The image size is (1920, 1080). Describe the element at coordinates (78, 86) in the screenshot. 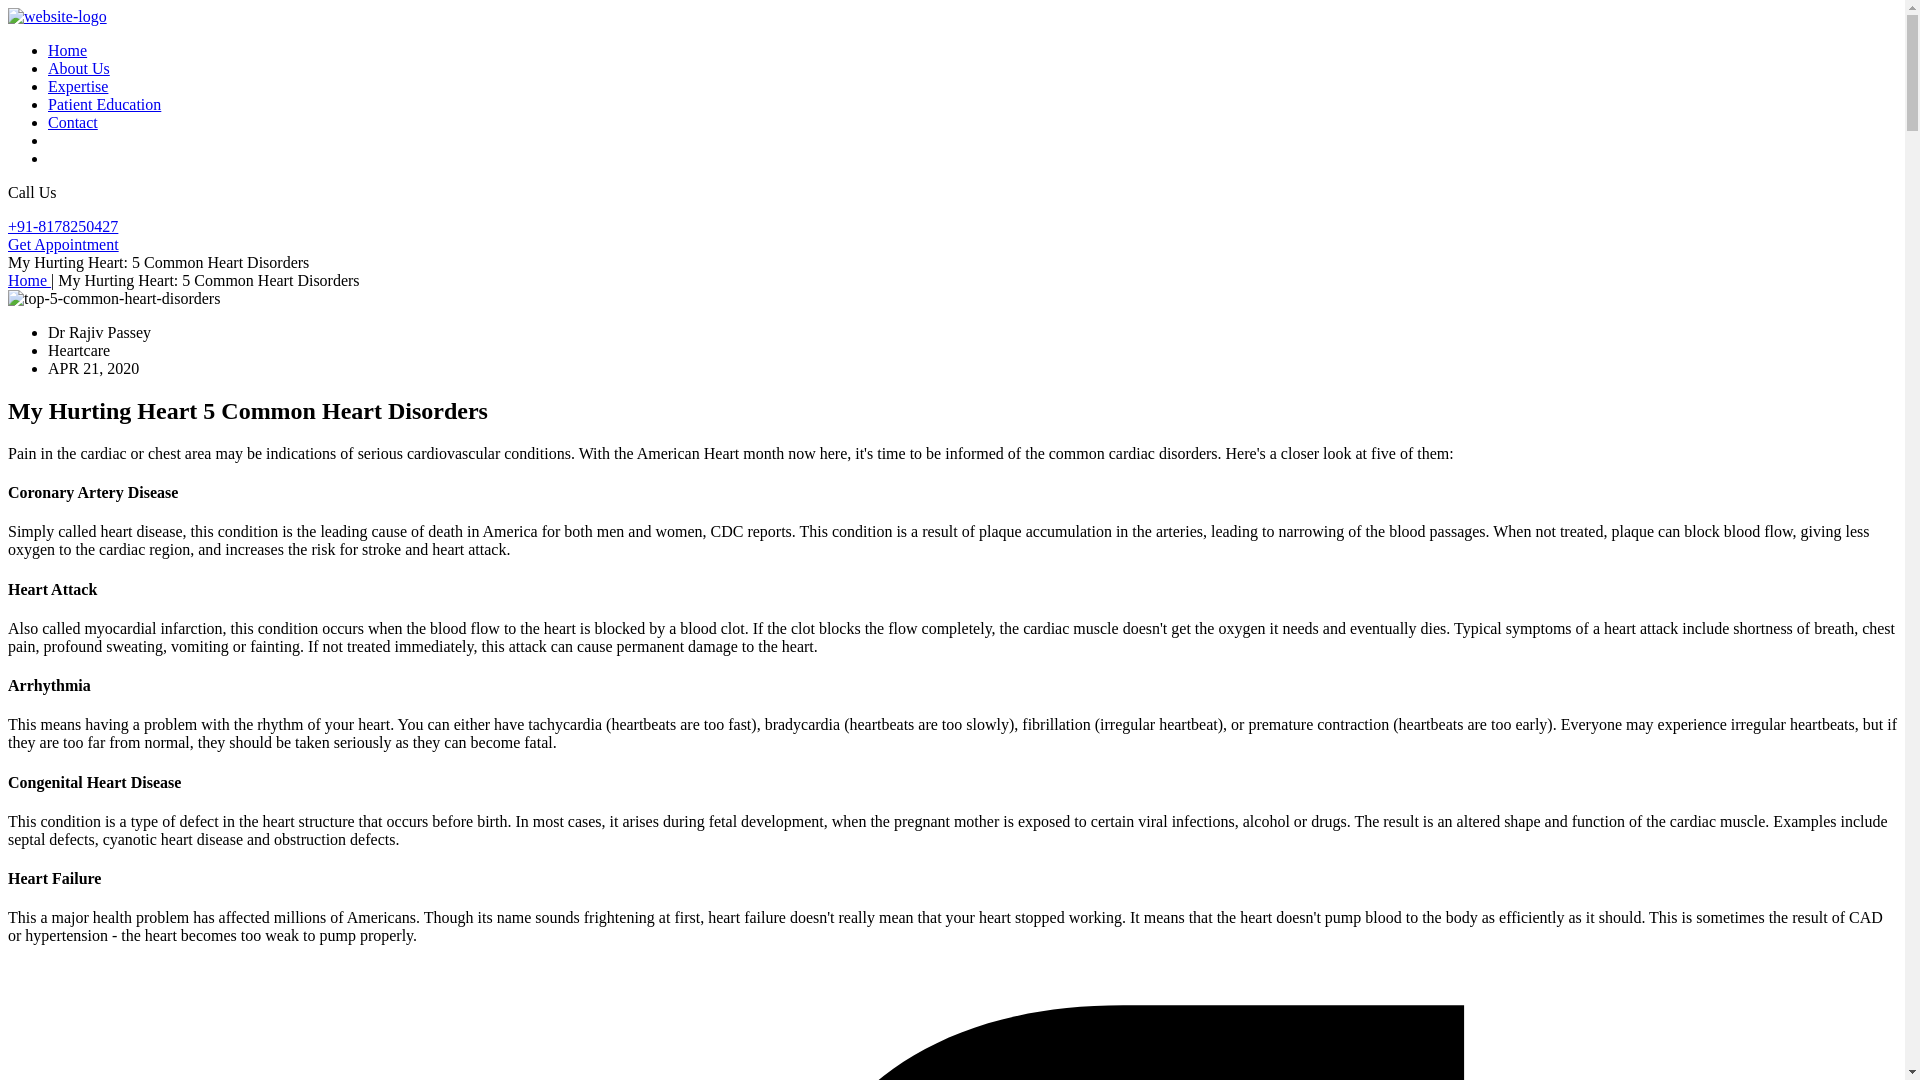

I see `expertise` at that location.